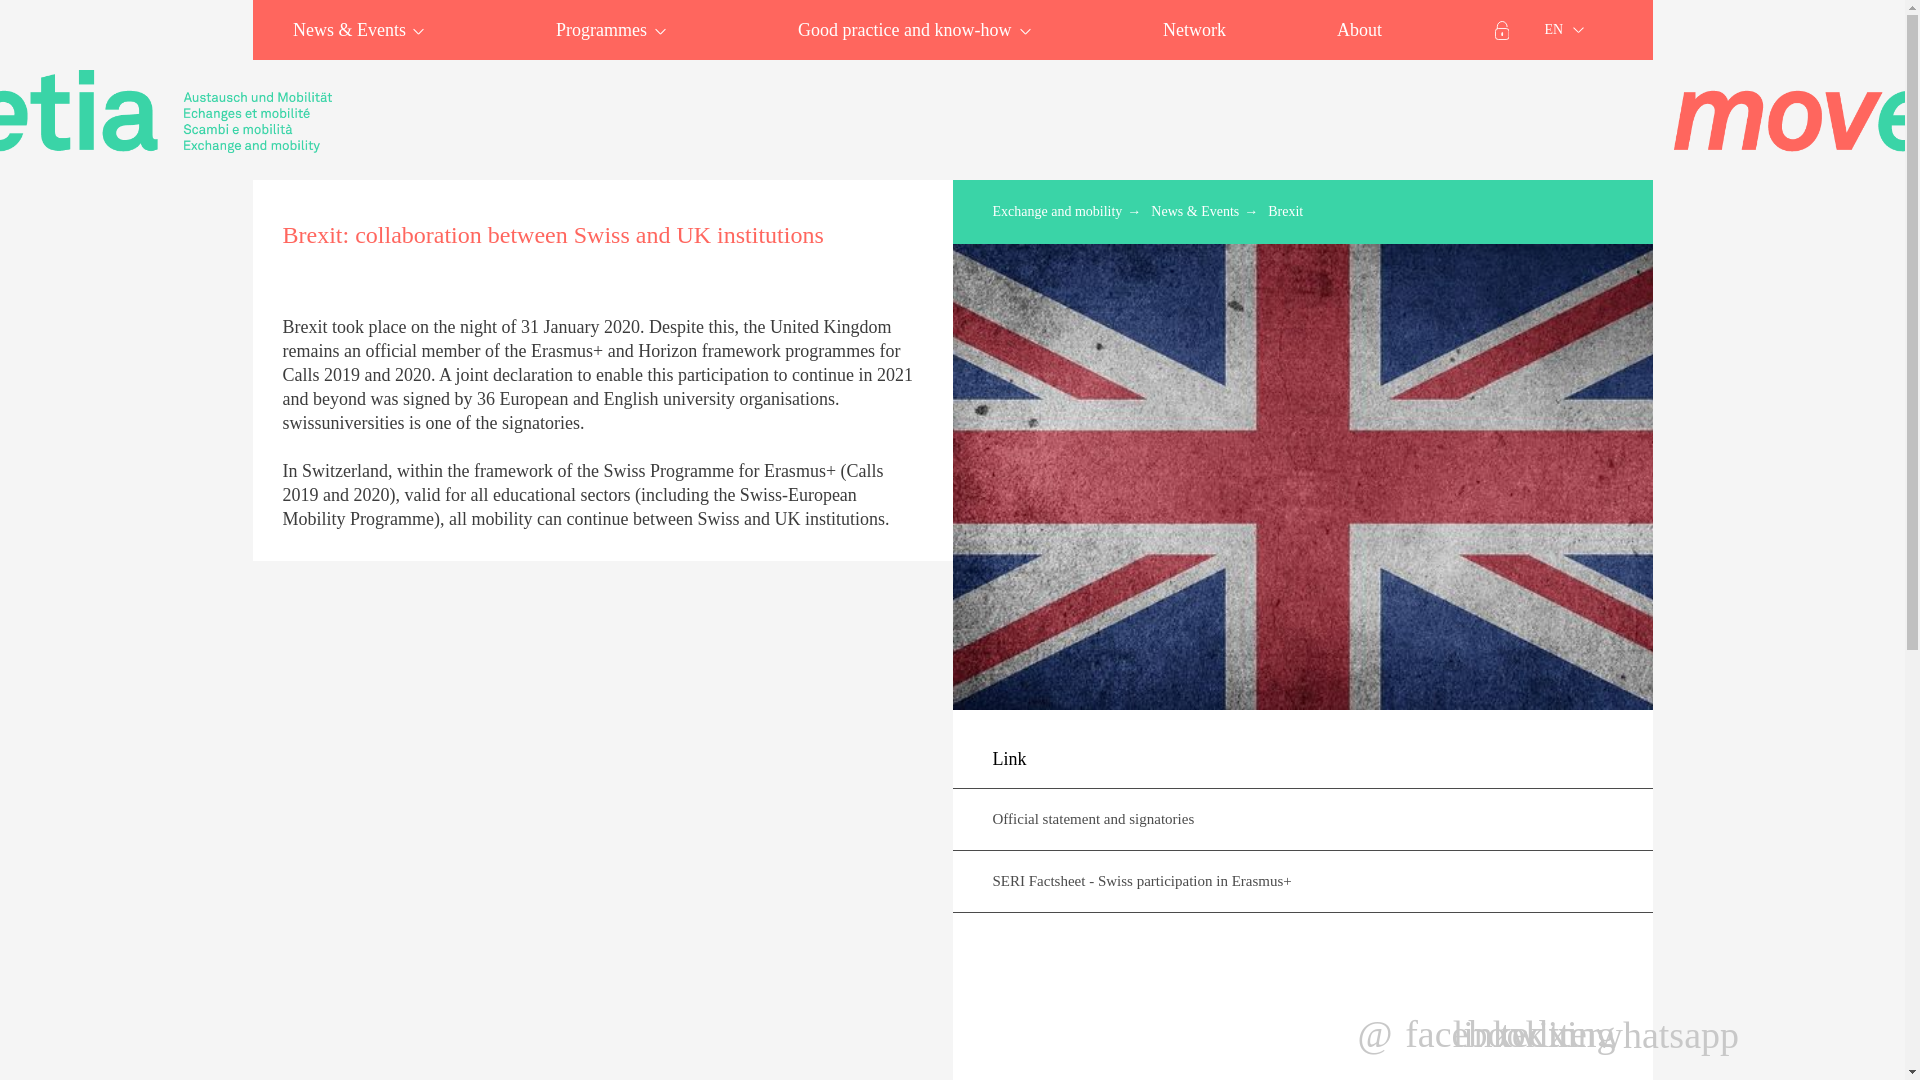 Image resolution: width=1920 pixels, height=1080 pixels. What do you see at coordinates (606, 30) in the screenshot?
I see `Programmes` at bounding box center [606, 30].